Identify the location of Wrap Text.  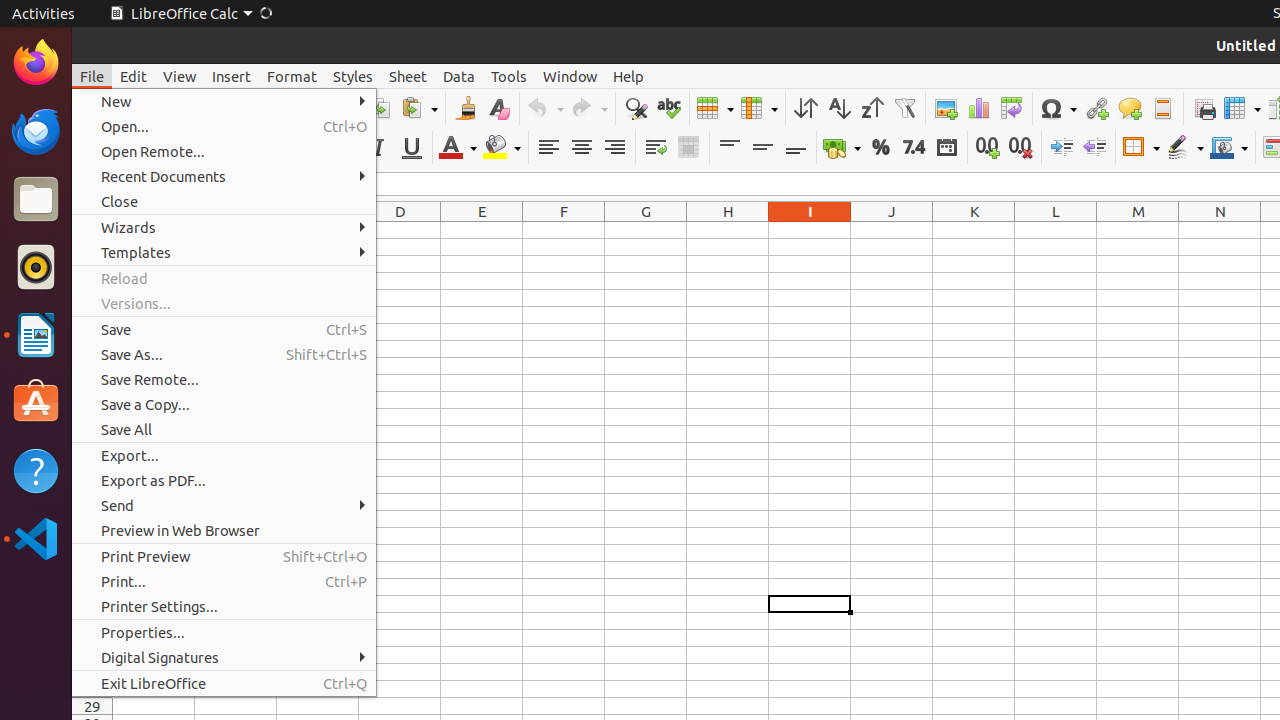
(656, 148).